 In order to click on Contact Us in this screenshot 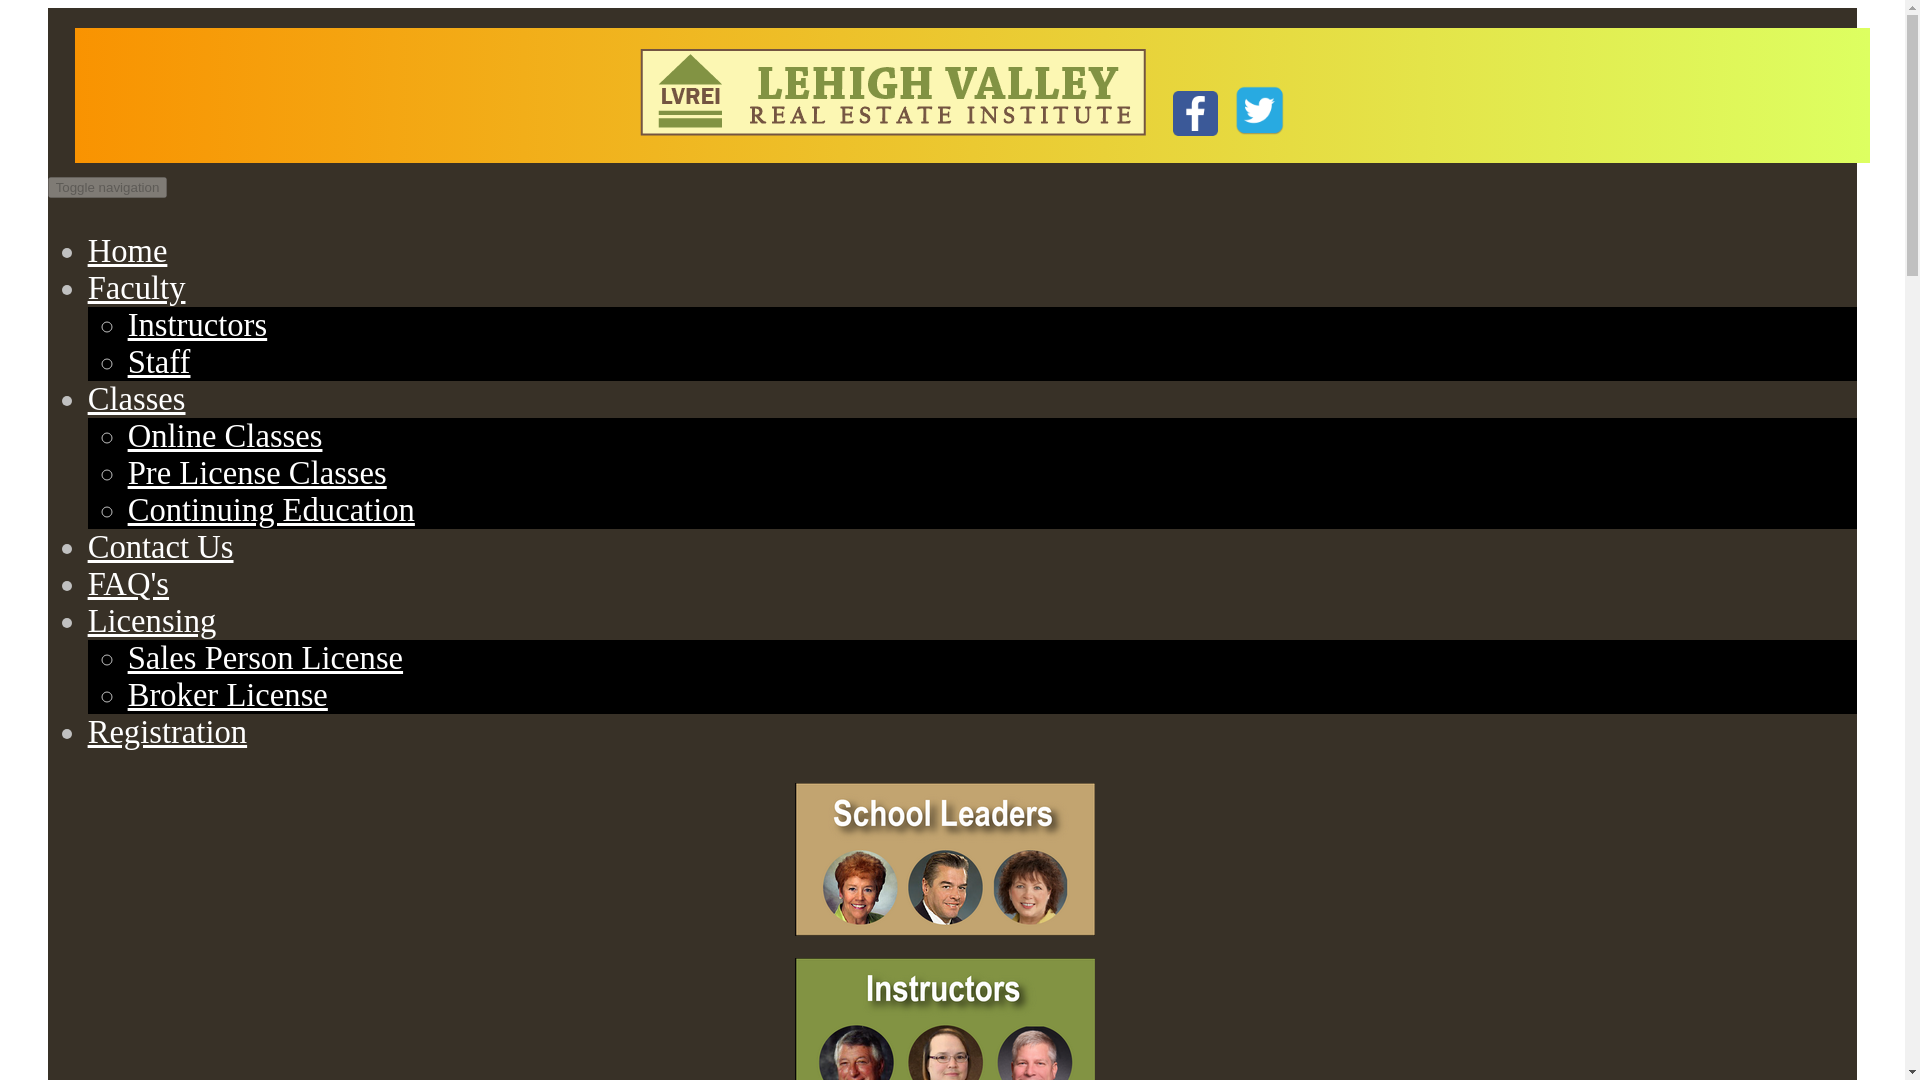, I will do `click(161, 546)`.